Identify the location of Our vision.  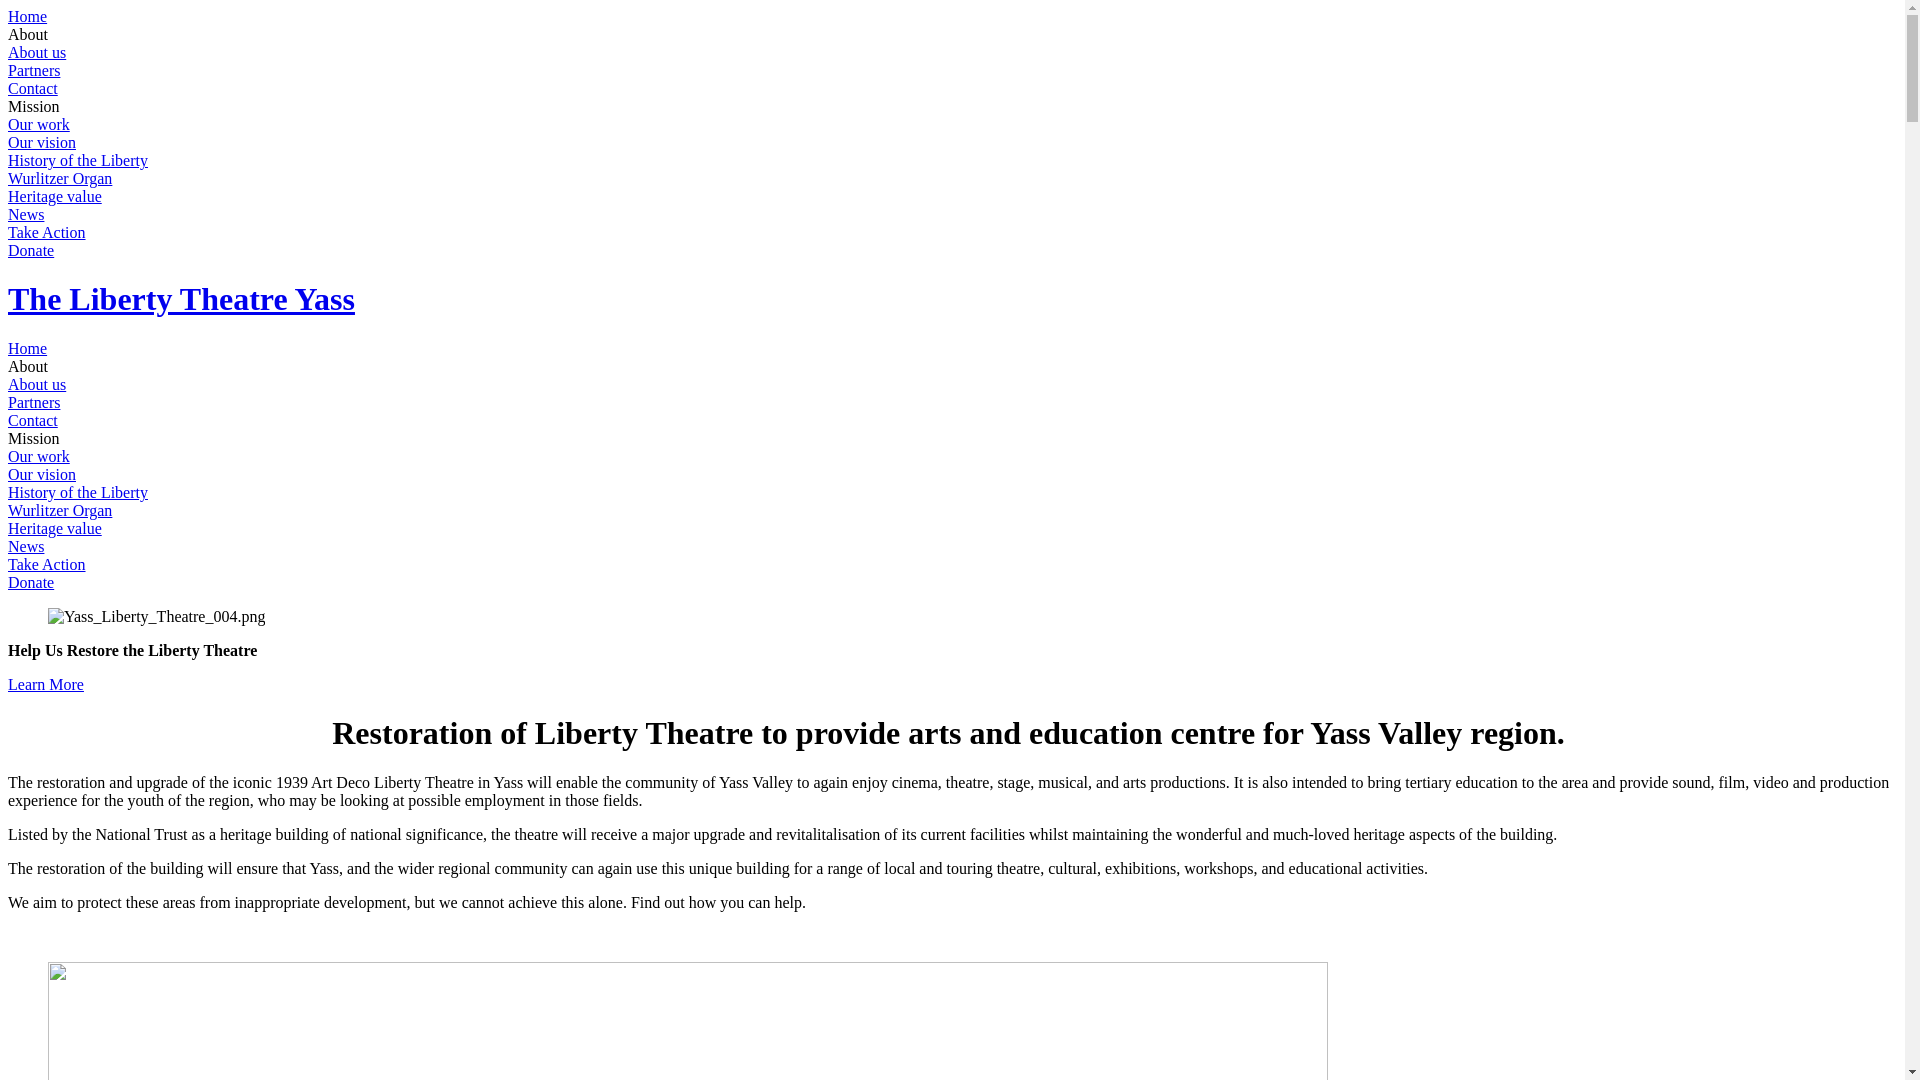
(42, 142).